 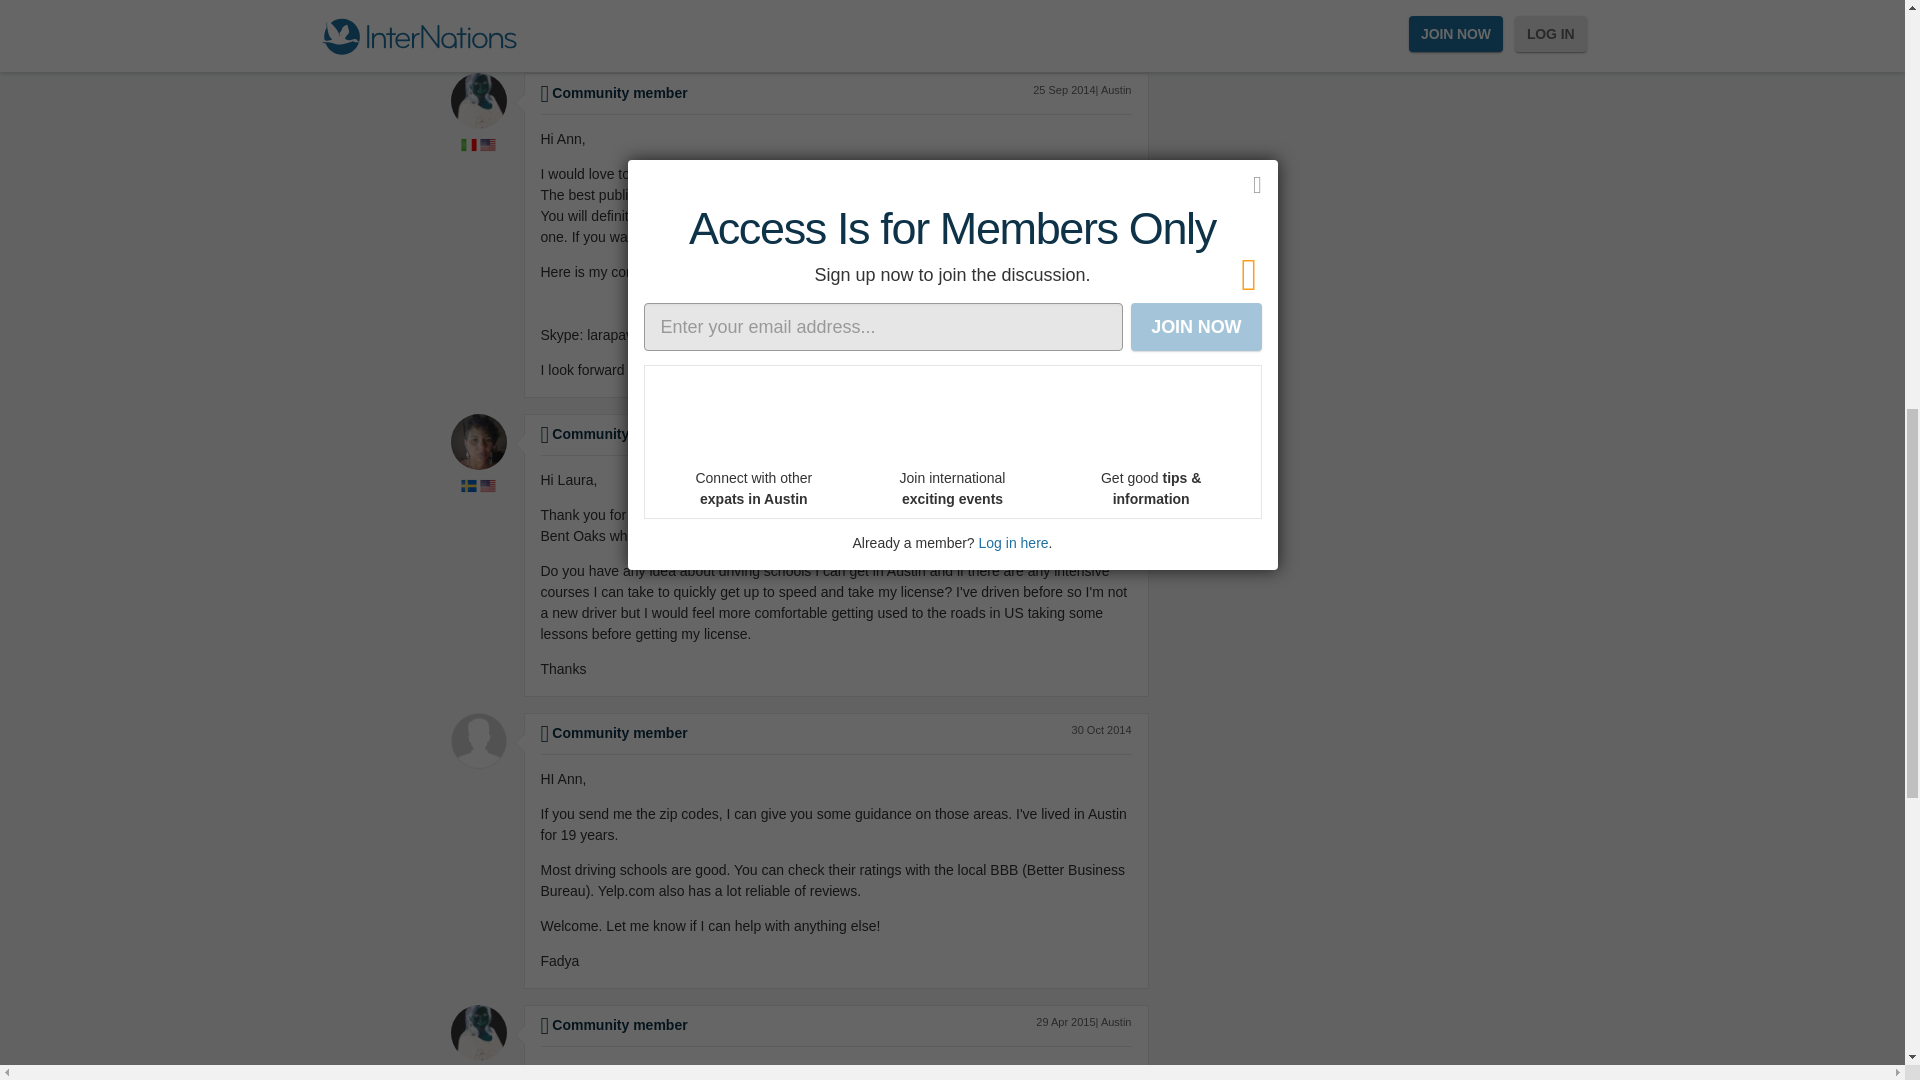 What do you see at coordinates (468, 145) in the screenshot?
I see `From Italy` at bounding box center [468, 145].